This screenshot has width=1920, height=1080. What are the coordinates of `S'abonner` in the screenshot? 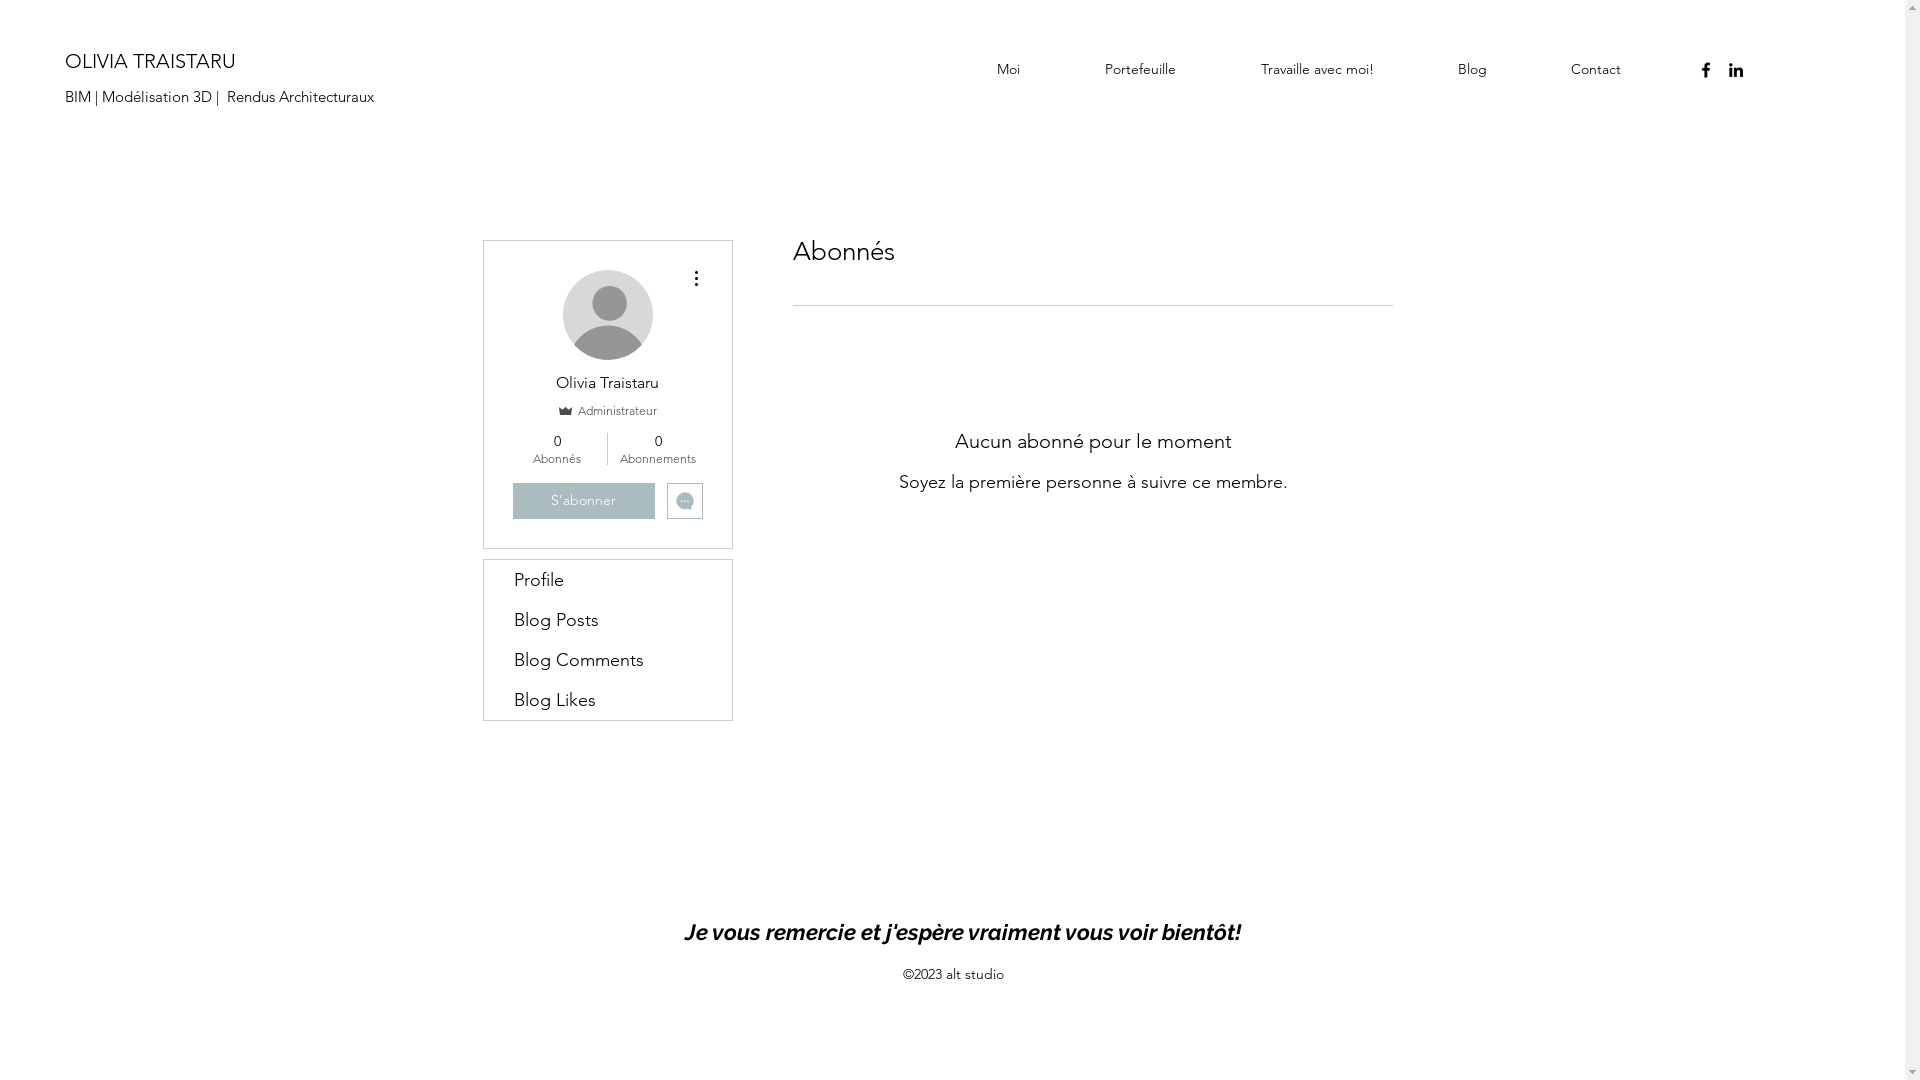 It's located at (583, 501).